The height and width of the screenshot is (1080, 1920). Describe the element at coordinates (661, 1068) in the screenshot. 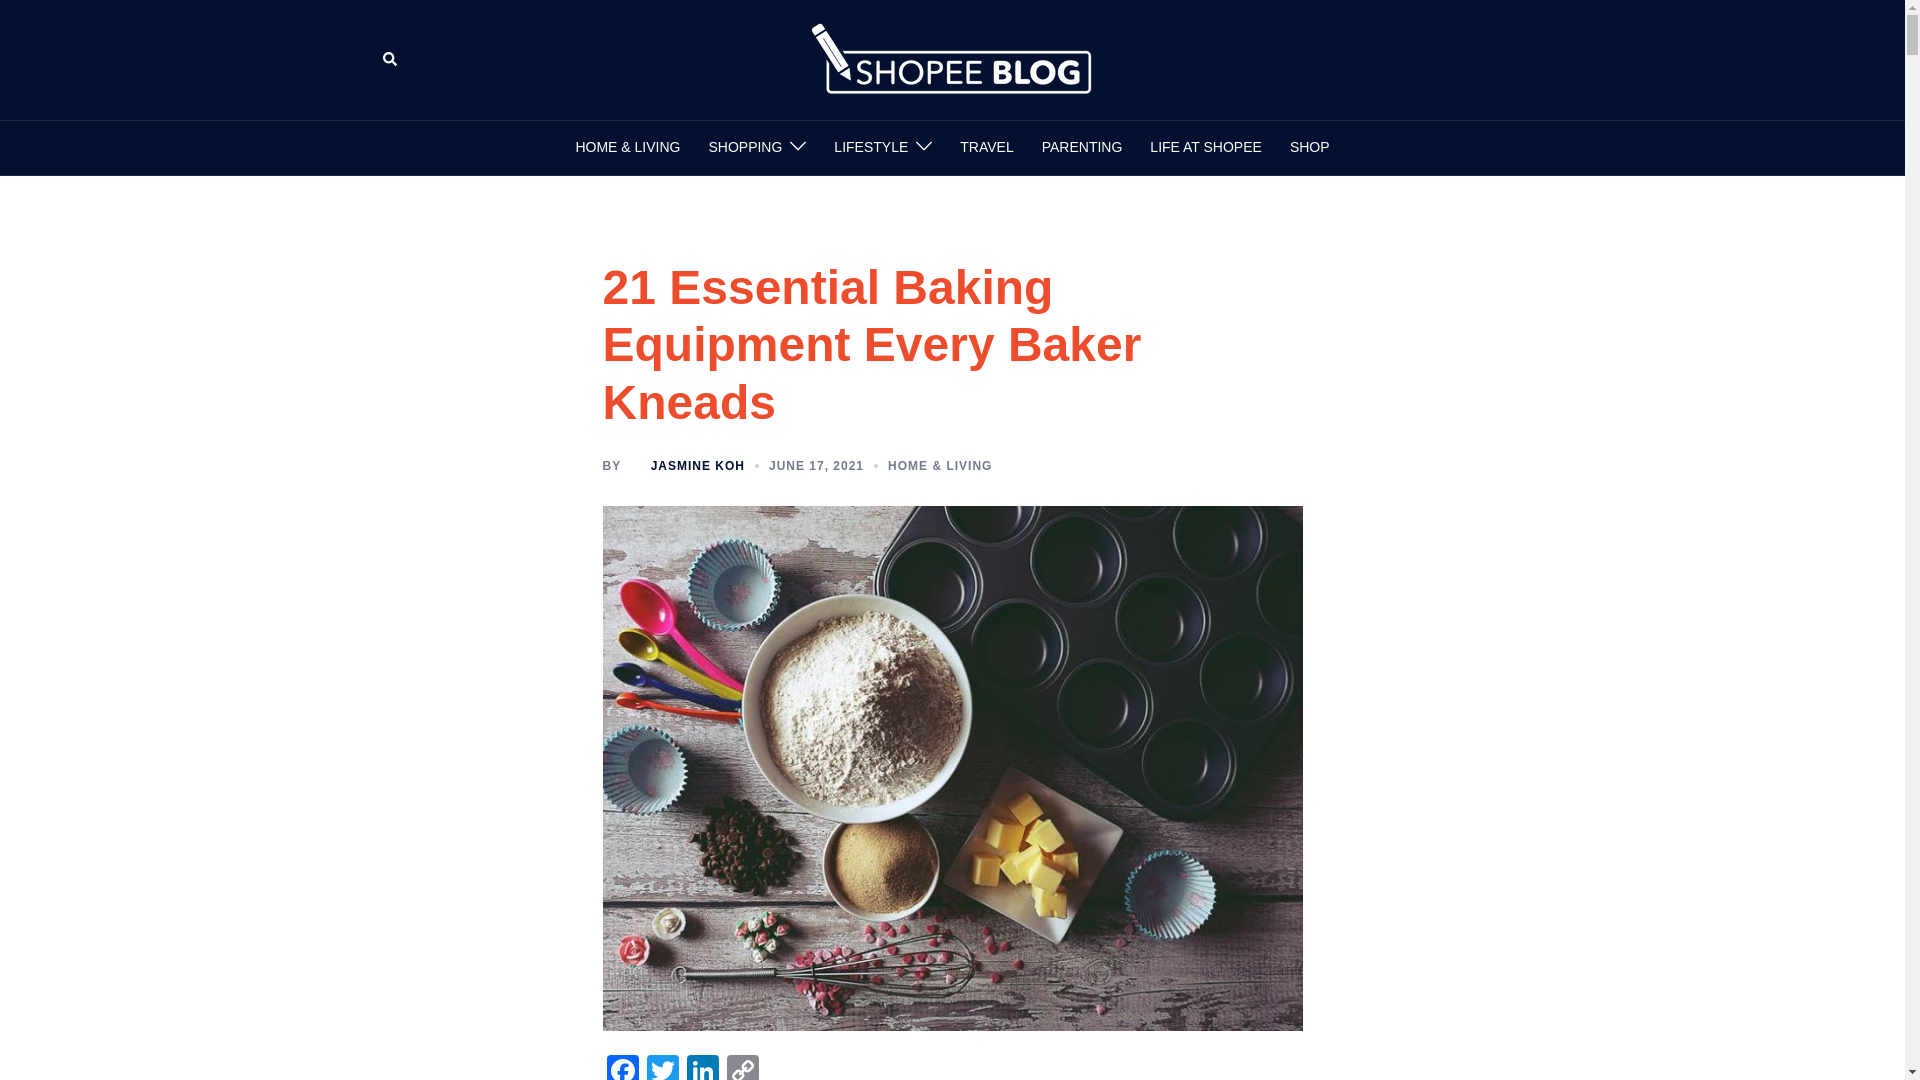

I see `Twitter` at that location.